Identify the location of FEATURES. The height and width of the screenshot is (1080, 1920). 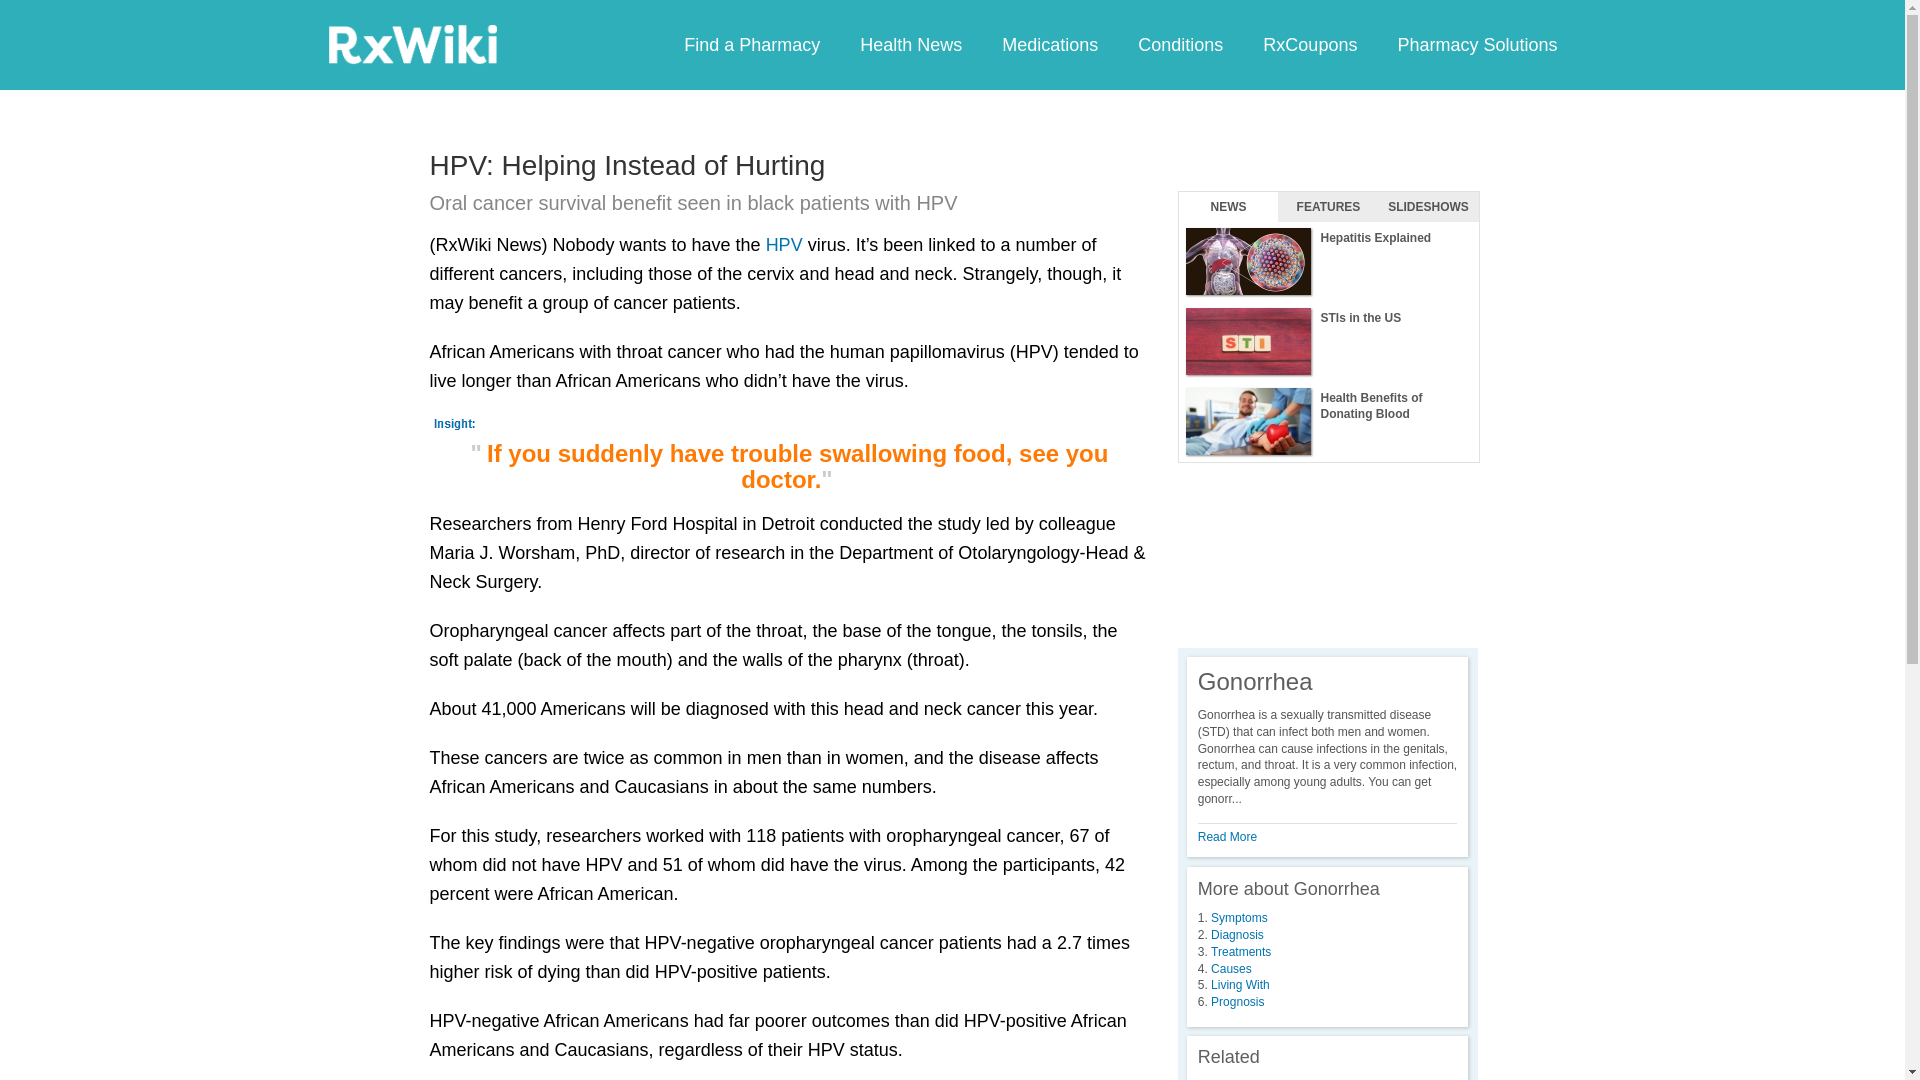
(1328, 207).